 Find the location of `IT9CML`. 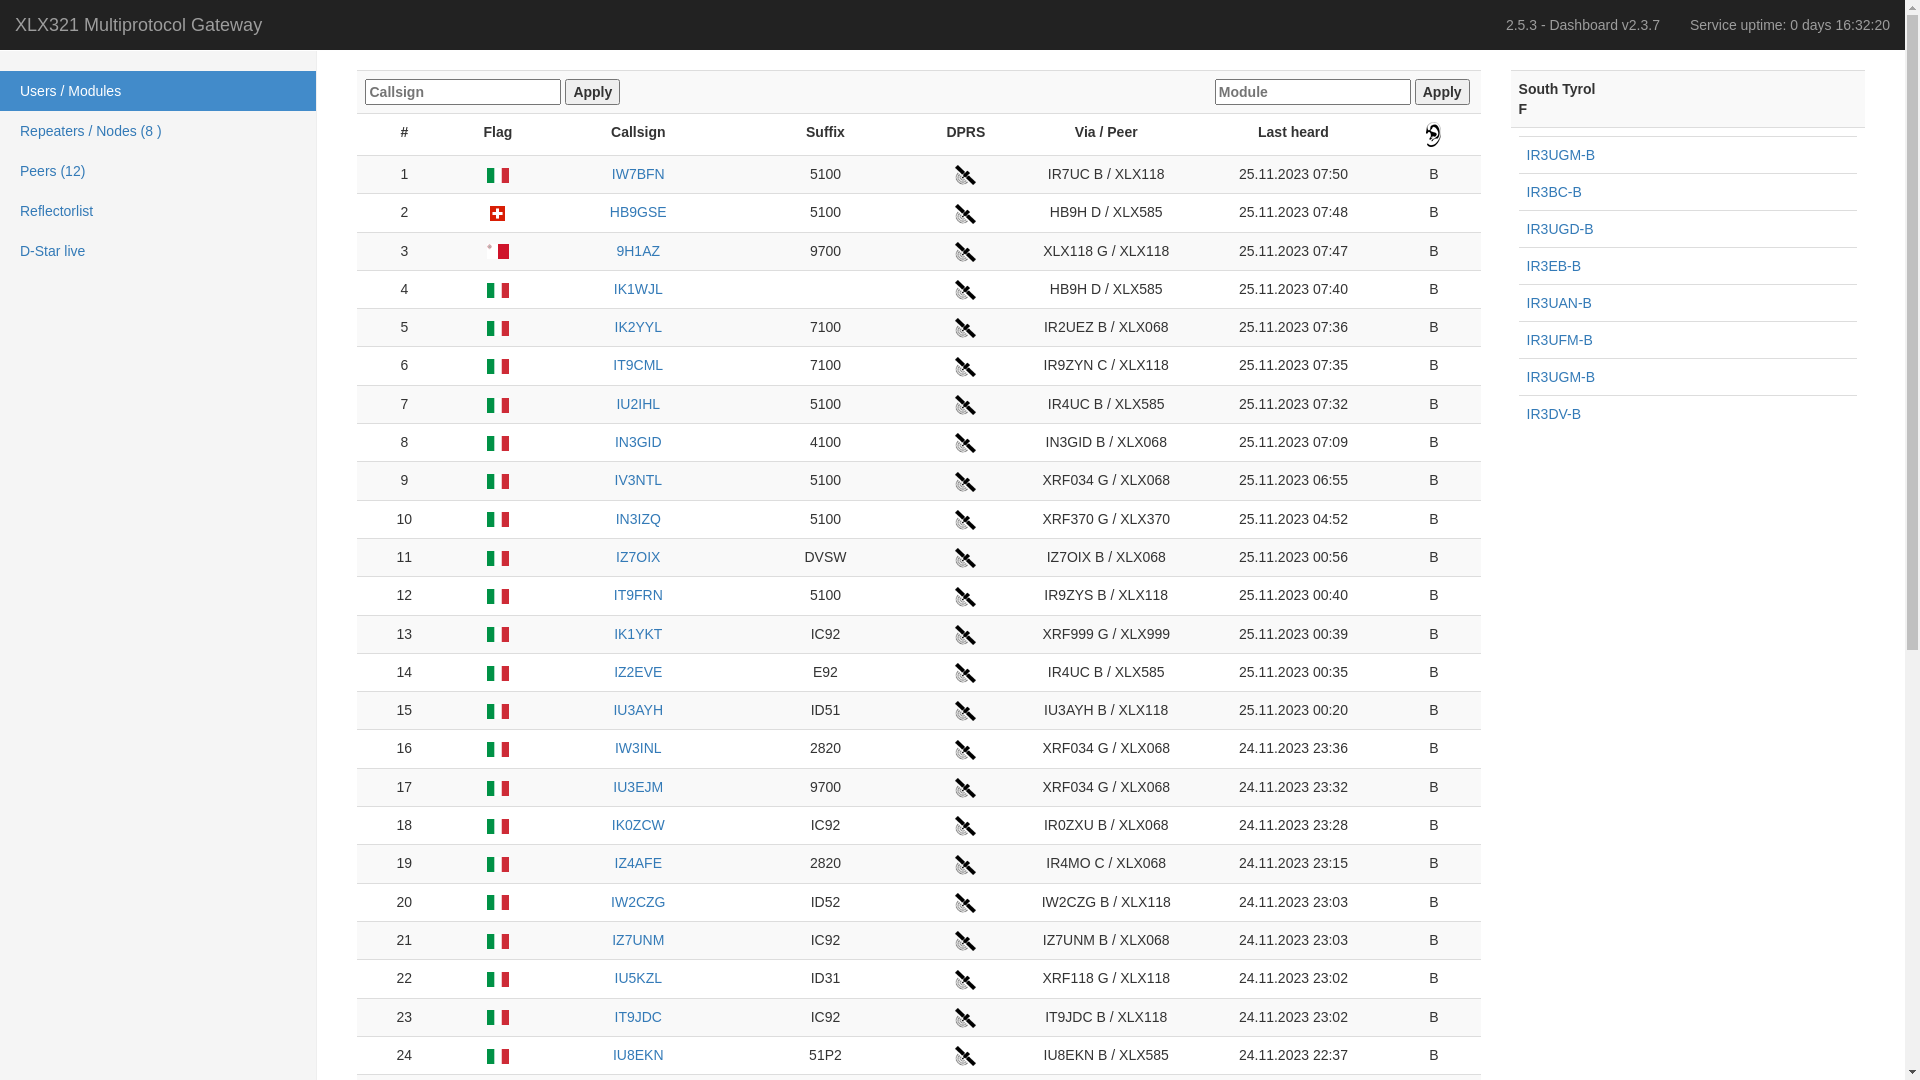

IT9CML is located at coordinates (638, 367).